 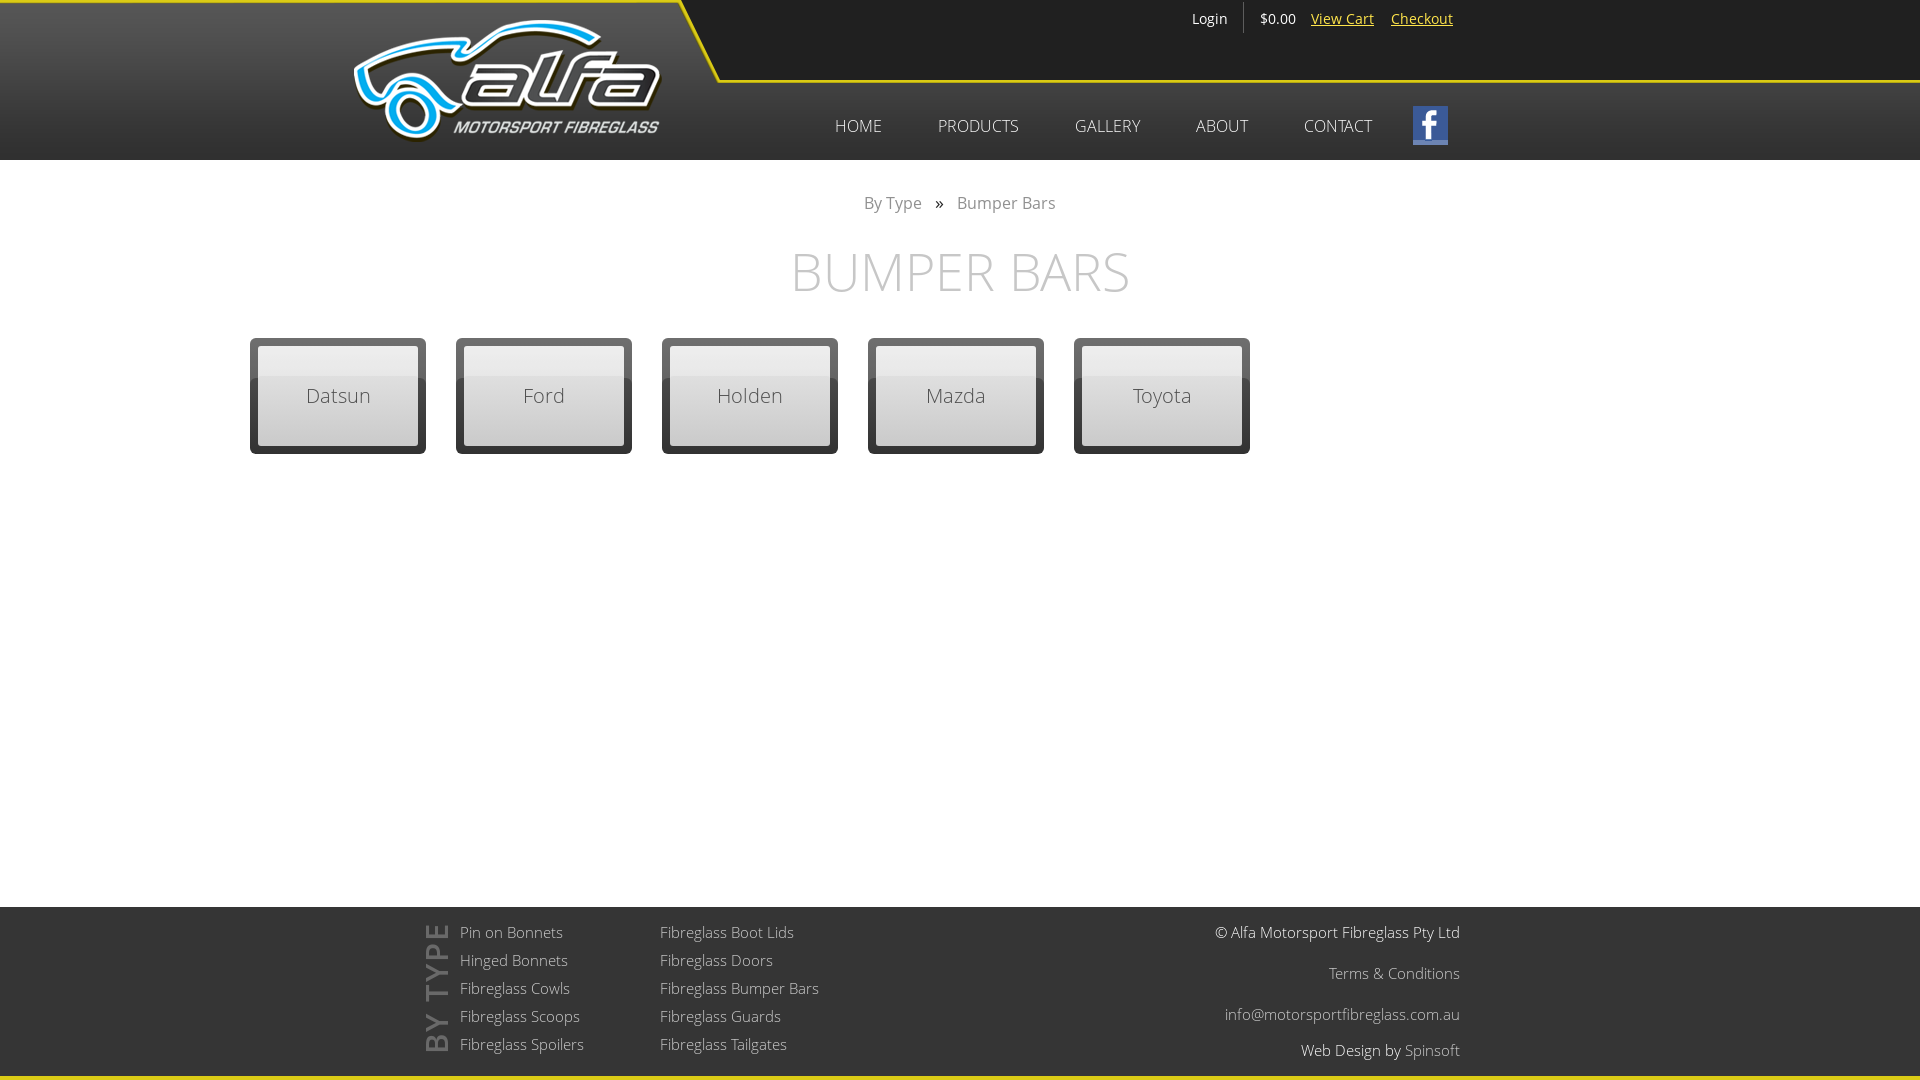 What do you see at coordinates (522, 1044) in the screenshot?
I see `Fibreglass Spoilers` at bounding box center [522, 1044].